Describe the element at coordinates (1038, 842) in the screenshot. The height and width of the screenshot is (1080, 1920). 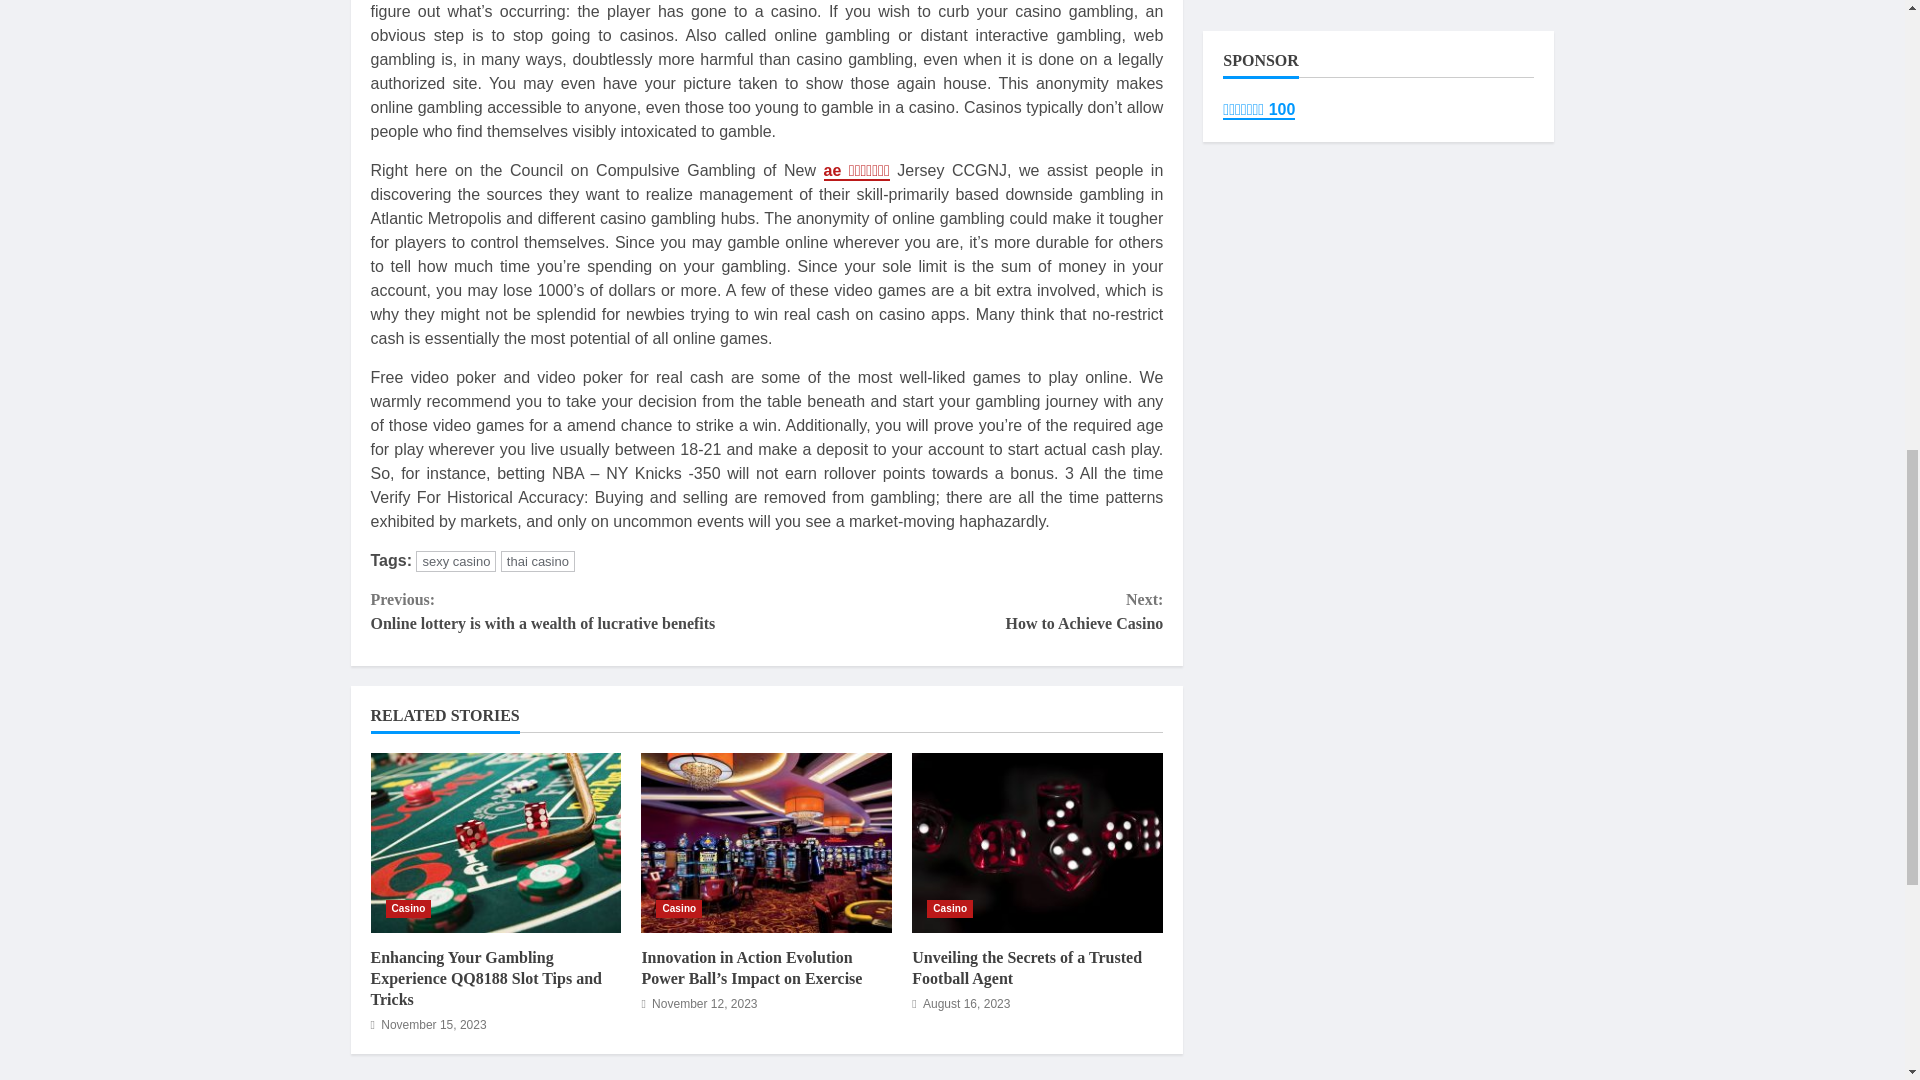
I see `Casino` at that location.